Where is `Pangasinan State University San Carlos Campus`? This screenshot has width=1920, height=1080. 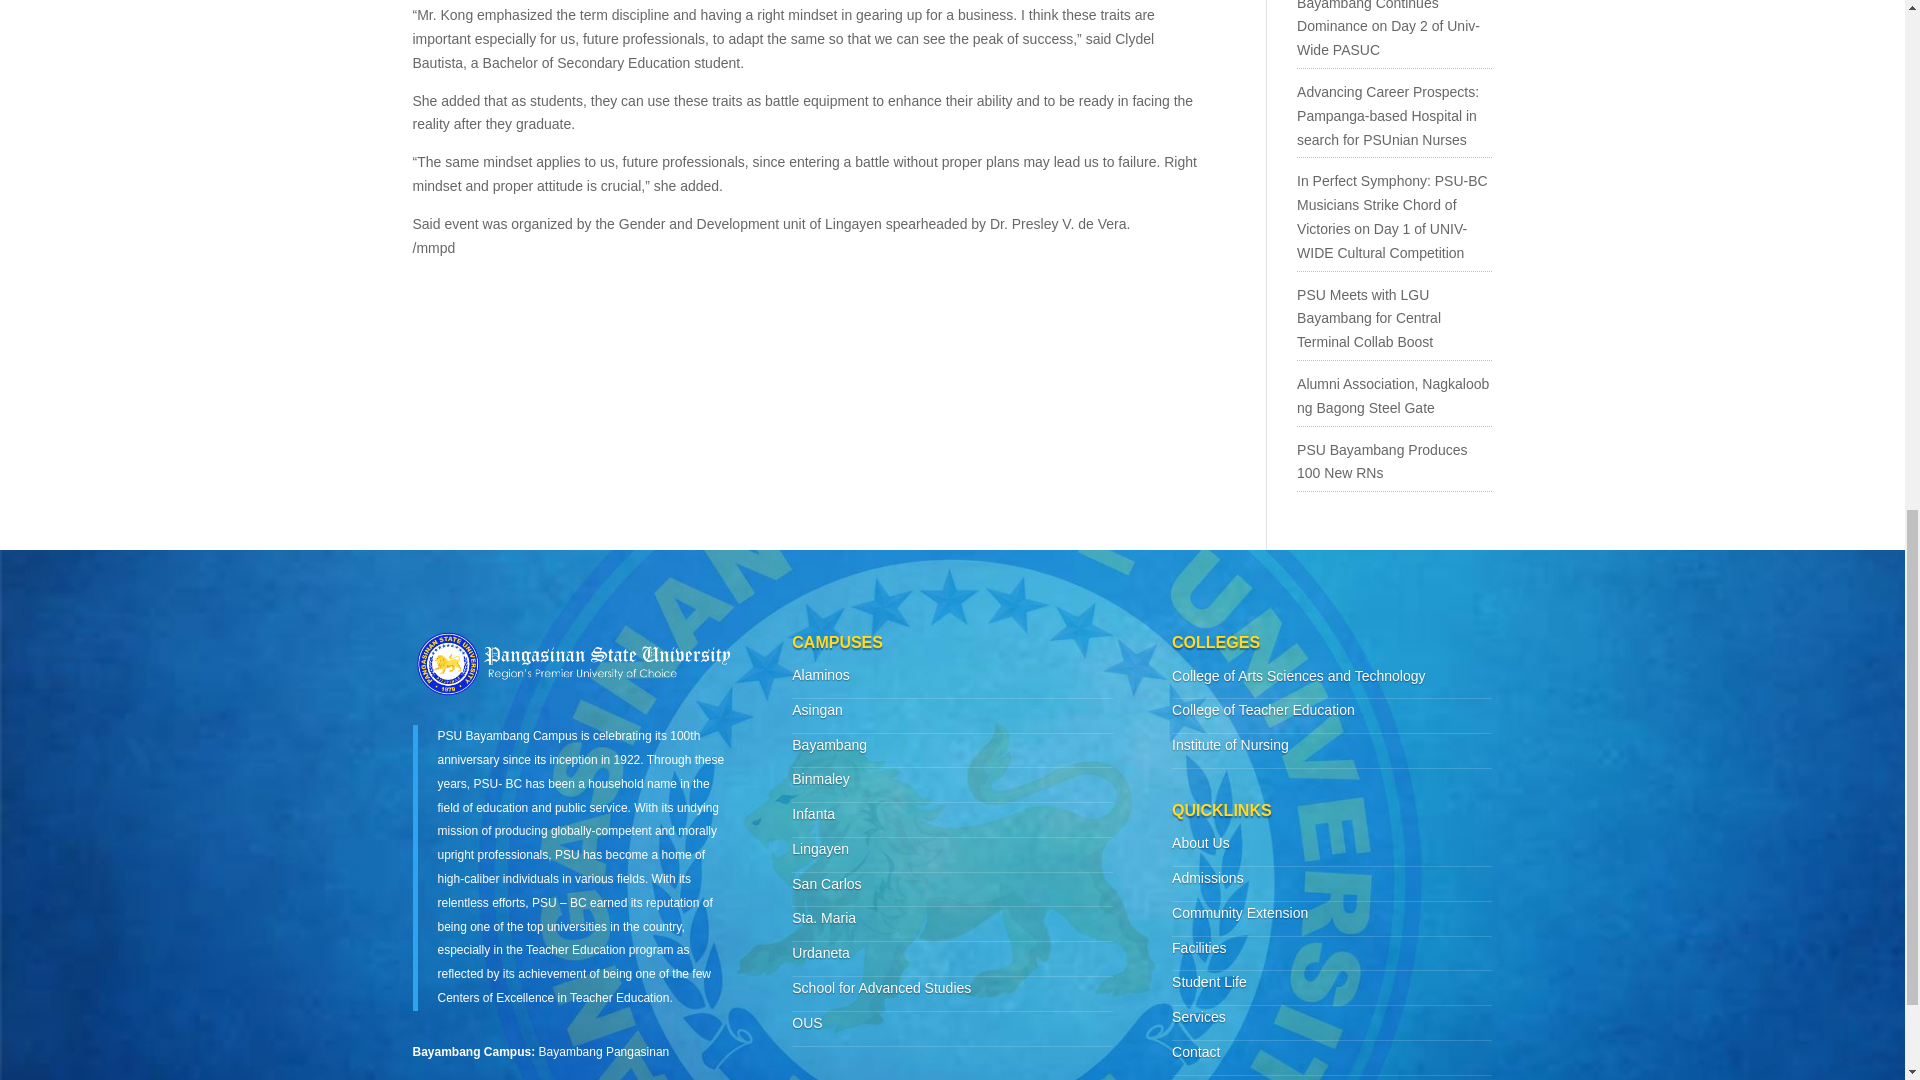
Pangasinan State University San Carlos Campus is located at coordinates (826, 884).